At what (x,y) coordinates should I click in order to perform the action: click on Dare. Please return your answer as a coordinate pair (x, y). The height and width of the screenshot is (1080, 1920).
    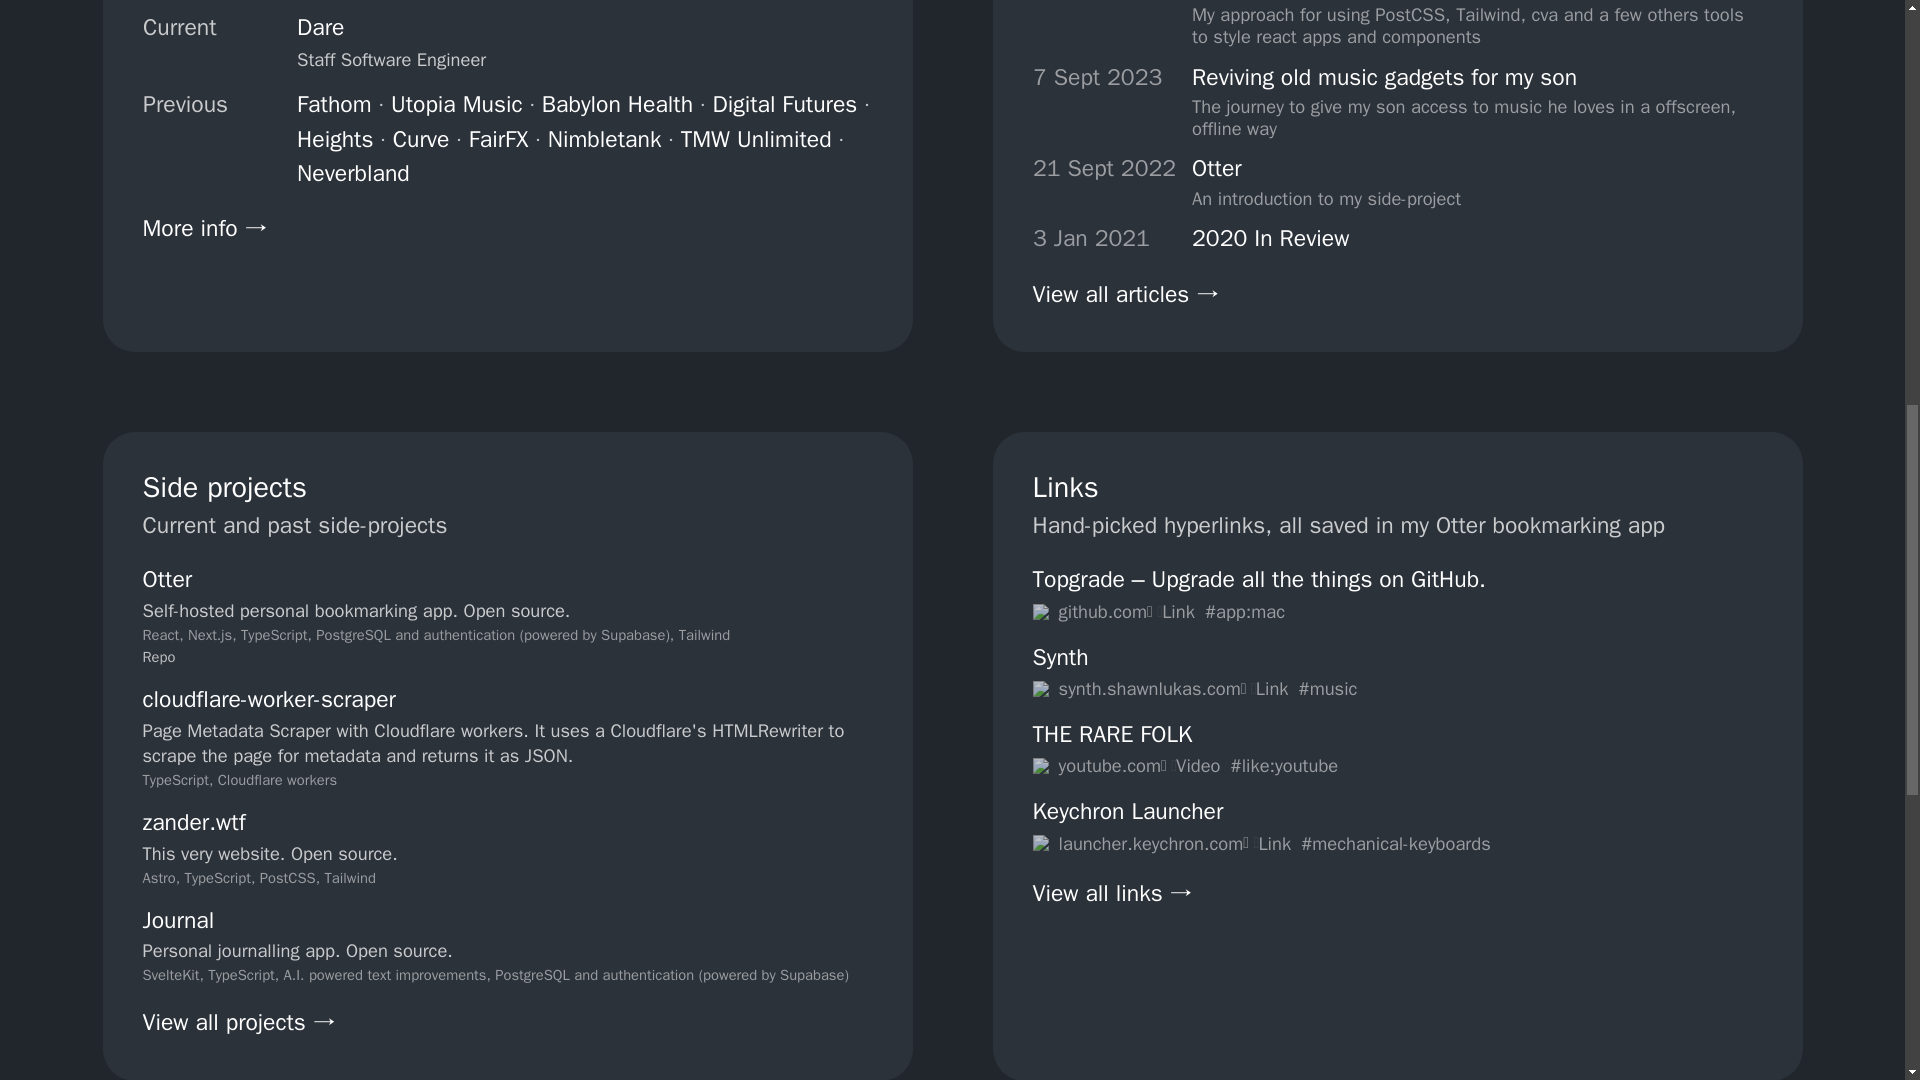
    Looking at the image, I should click on (320, 27).